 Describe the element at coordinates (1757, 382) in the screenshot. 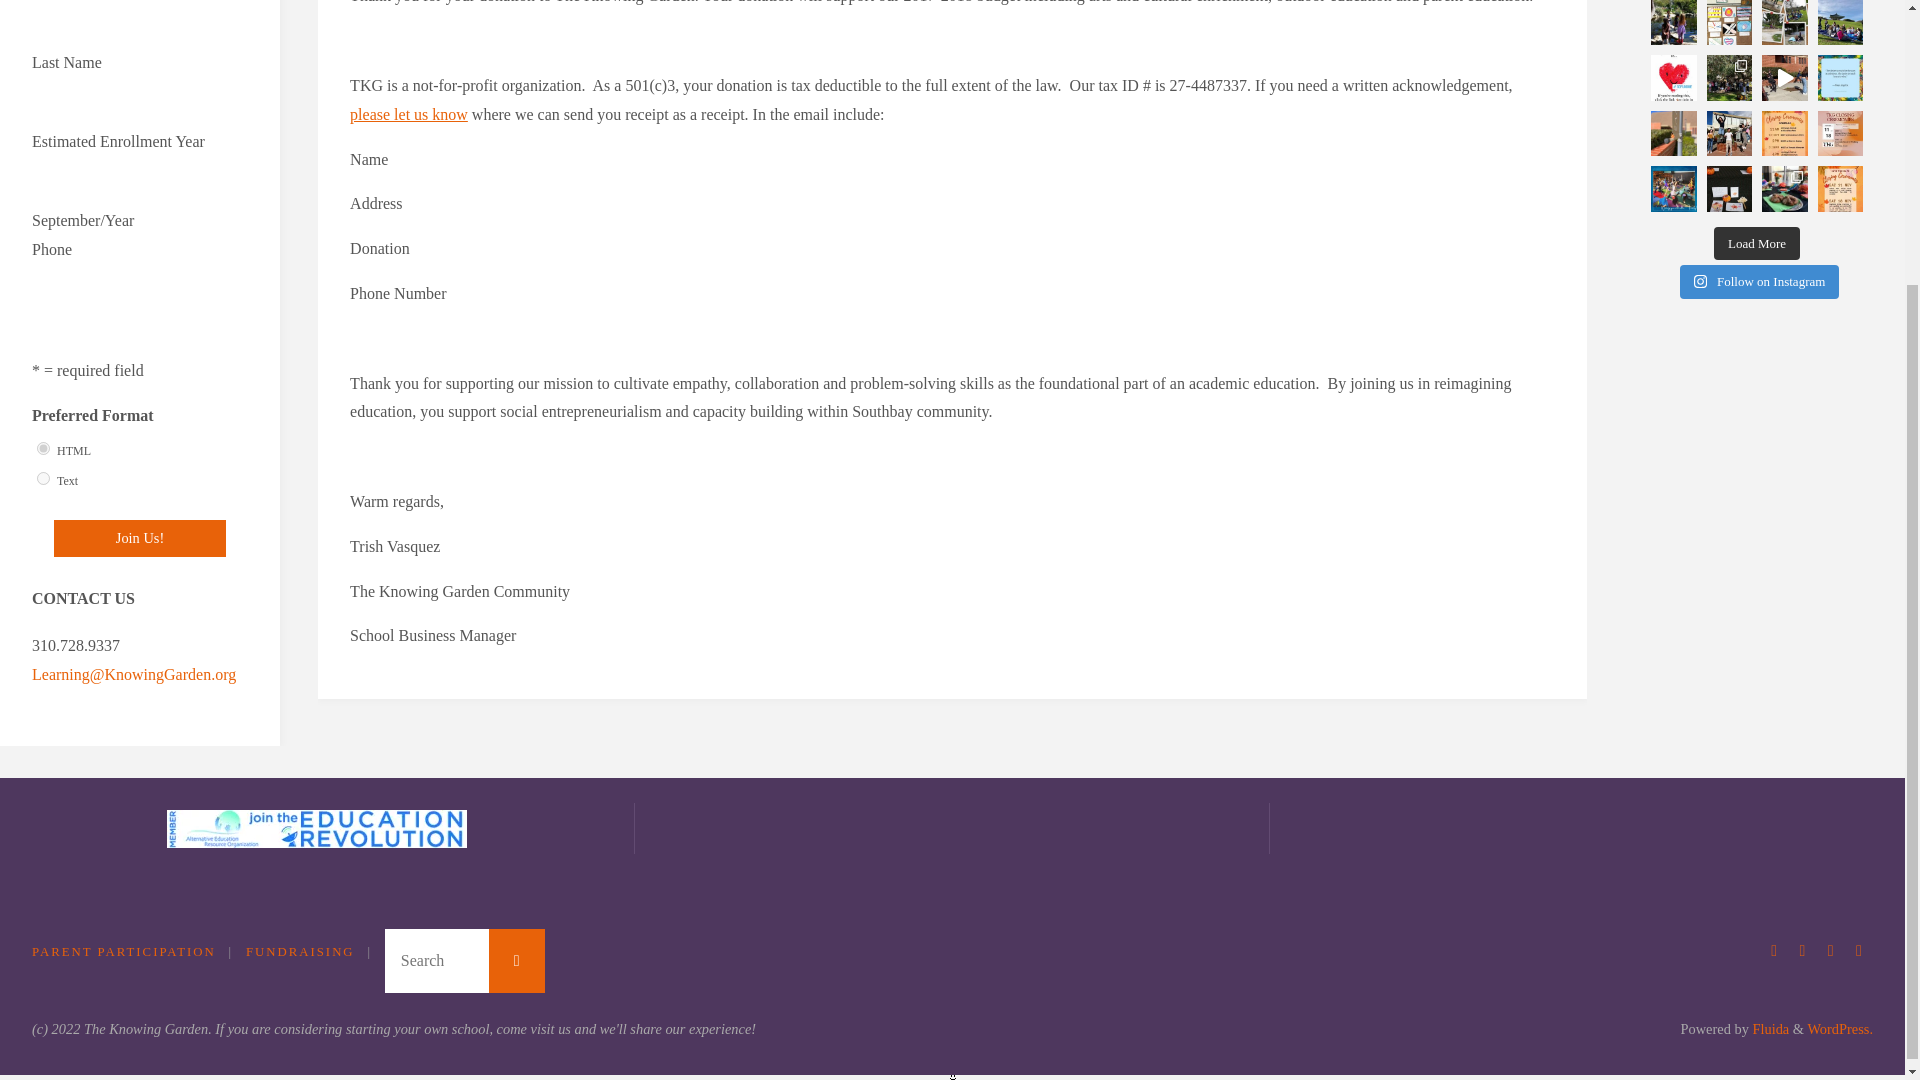

I see `Spotify Embed: TKGMaskARave2021` at that location.